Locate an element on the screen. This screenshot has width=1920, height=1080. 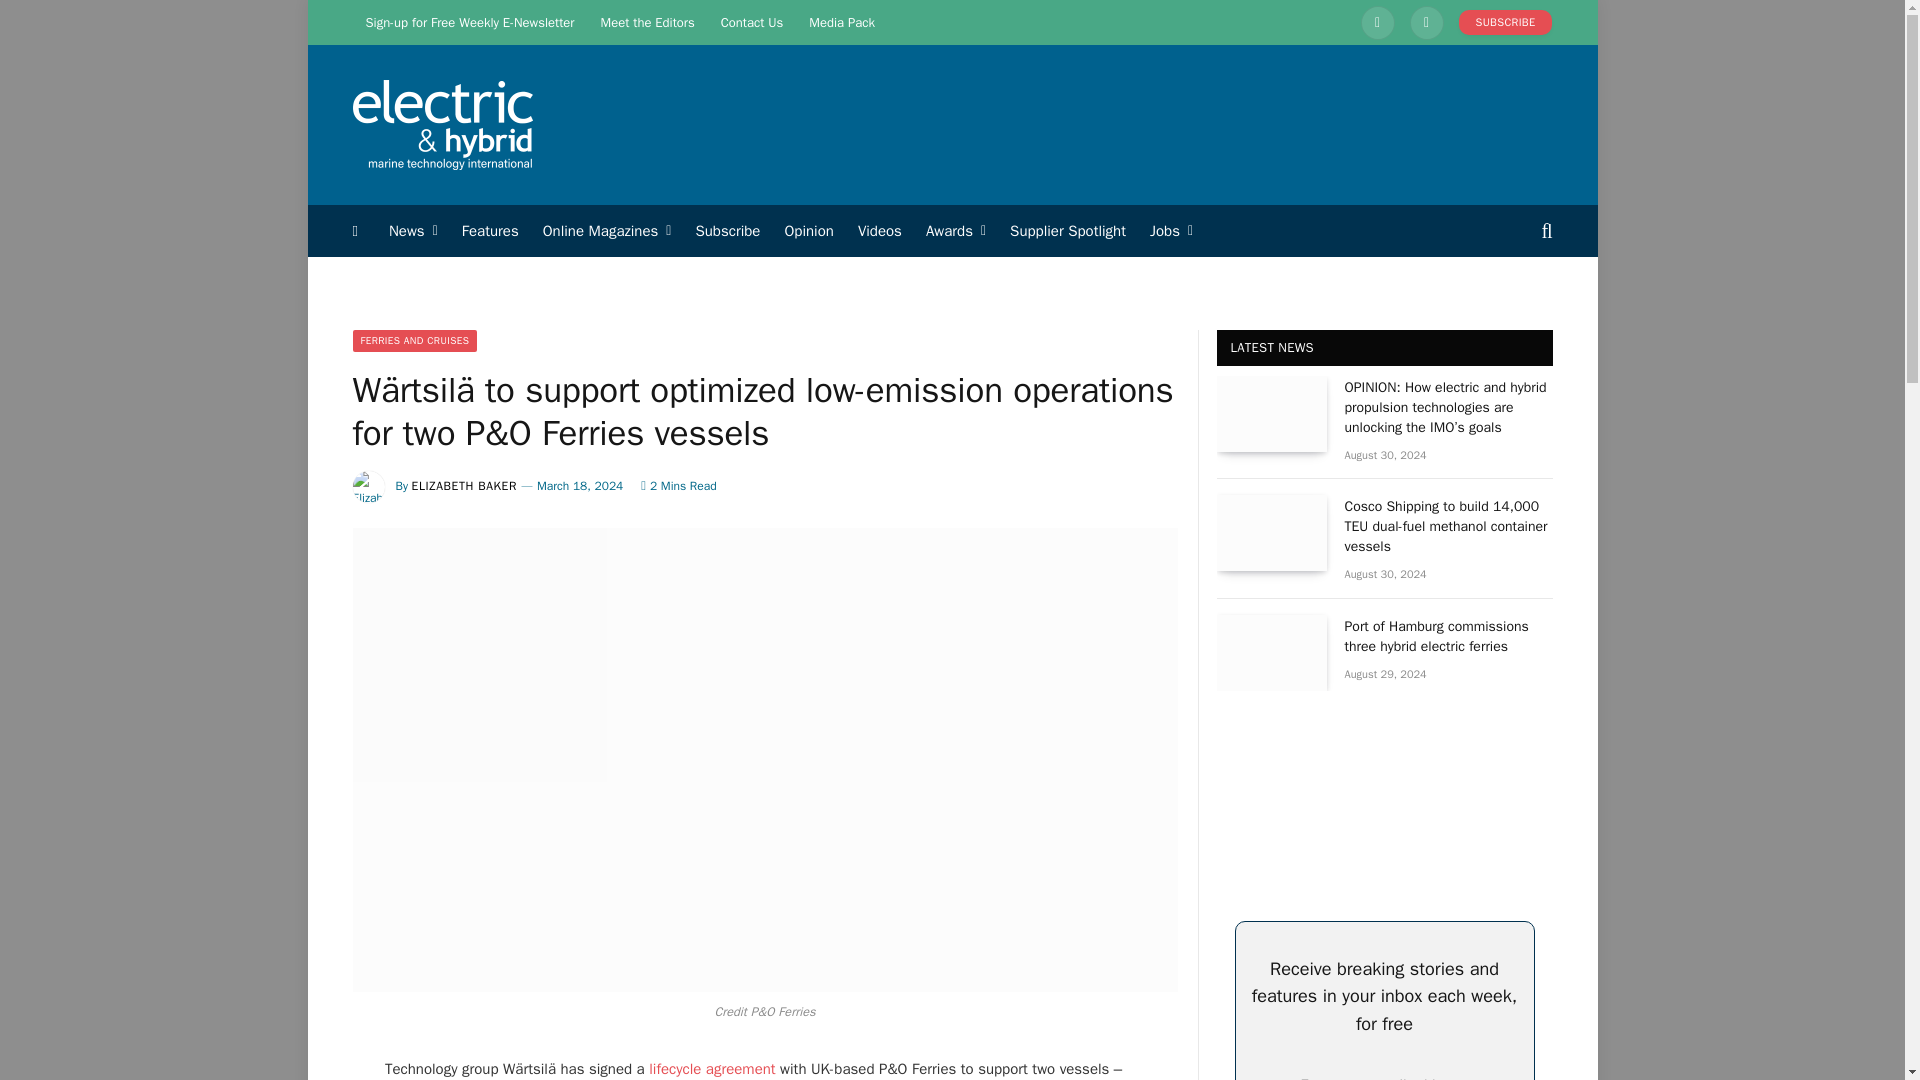
Contact Us is located at coordinates (752, 22).